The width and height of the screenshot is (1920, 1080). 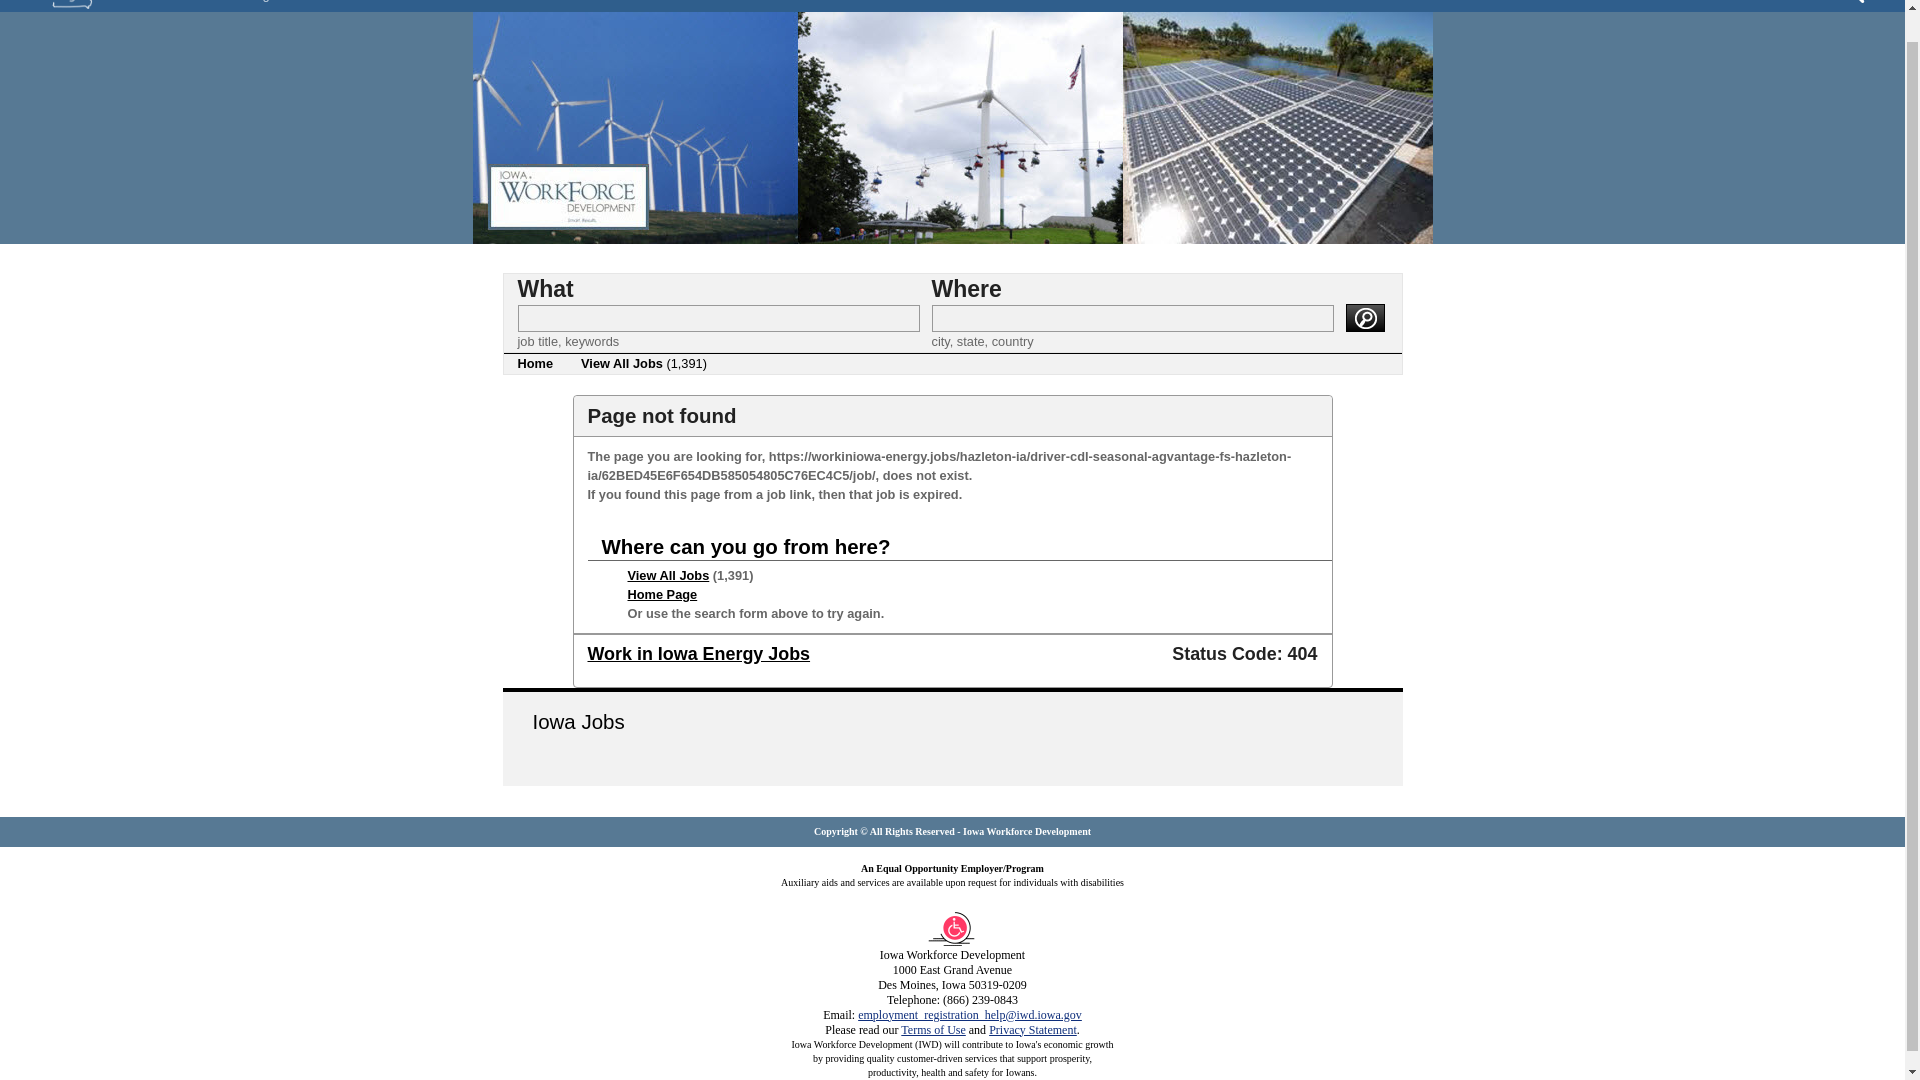 What do you see at coordinates (1032, 1029) in the screenshot?
I see `Privacy Statement` at bounding box center [1032, 1029].